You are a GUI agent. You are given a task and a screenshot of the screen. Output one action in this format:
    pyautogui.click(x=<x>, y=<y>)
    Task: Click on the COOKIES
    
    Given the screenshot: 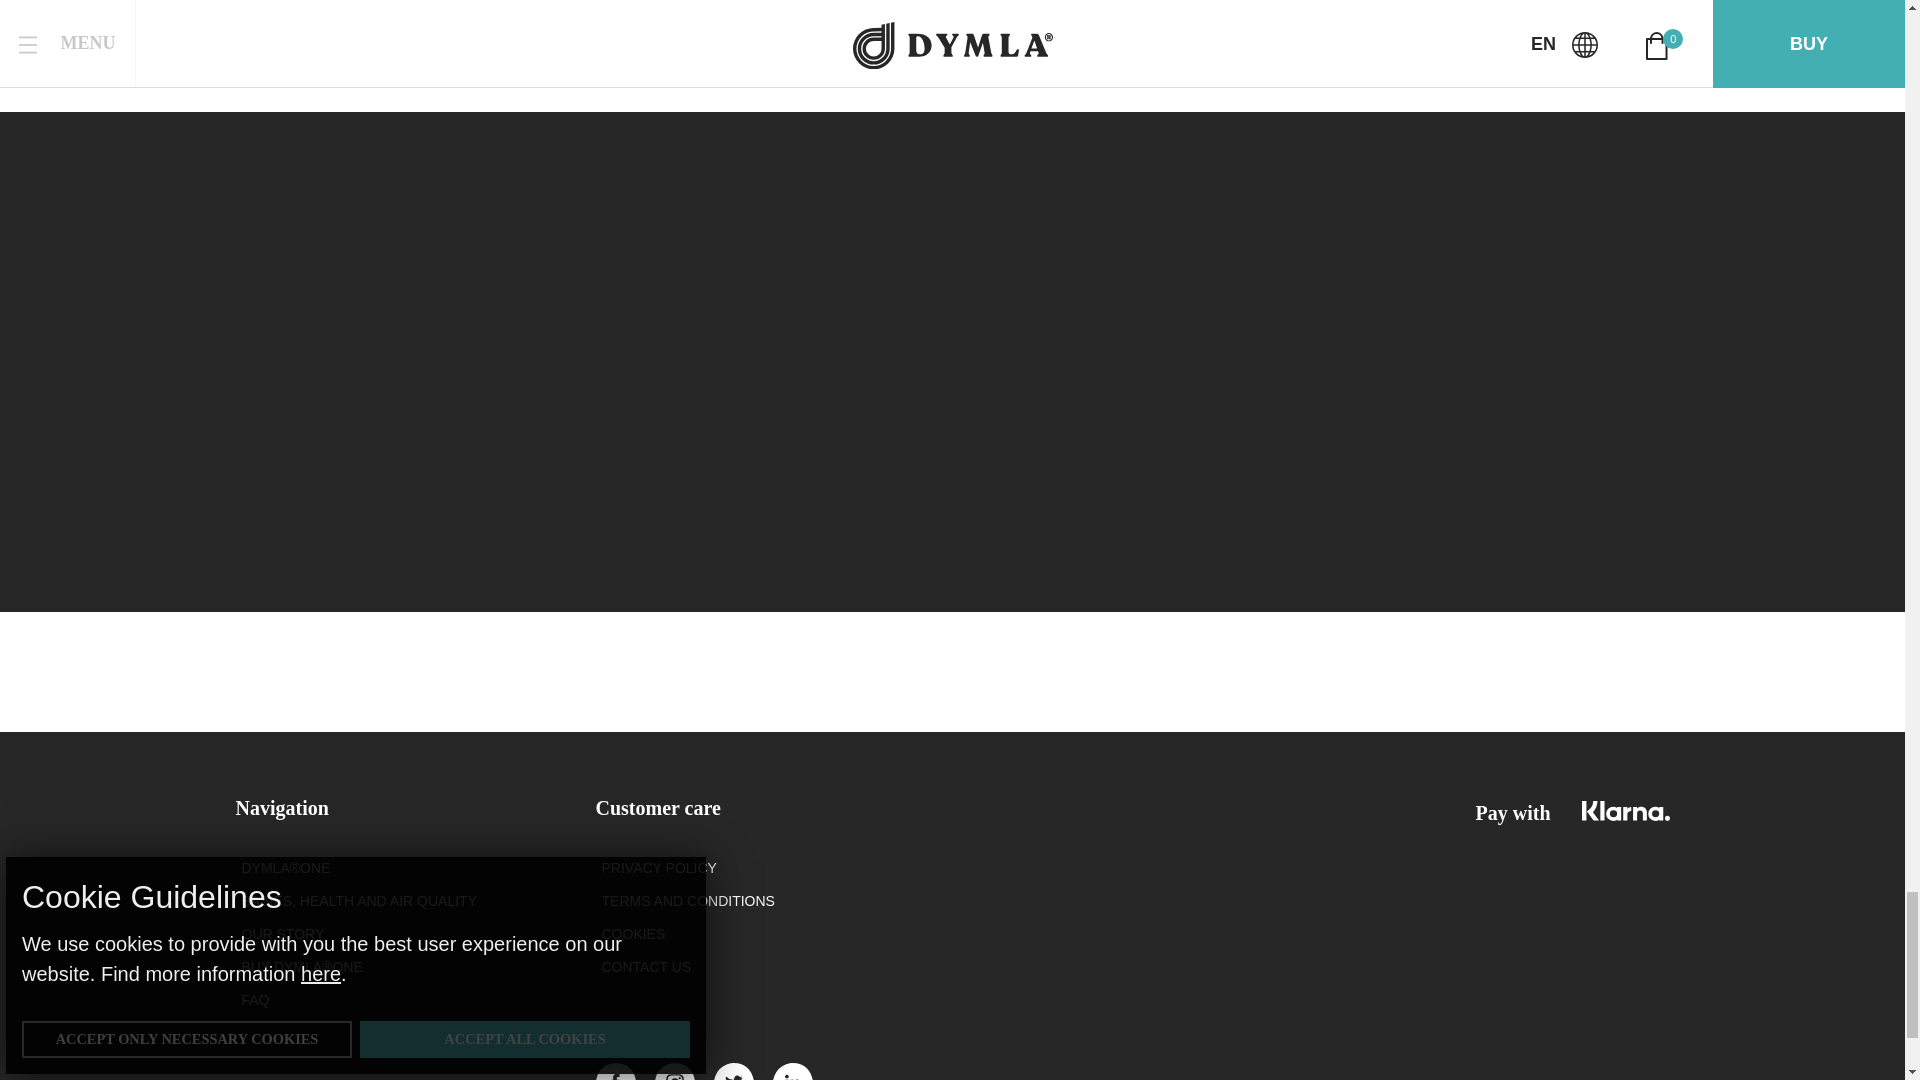 What is the action you would take?
    pyautogui.click(x=634, y=934)
    